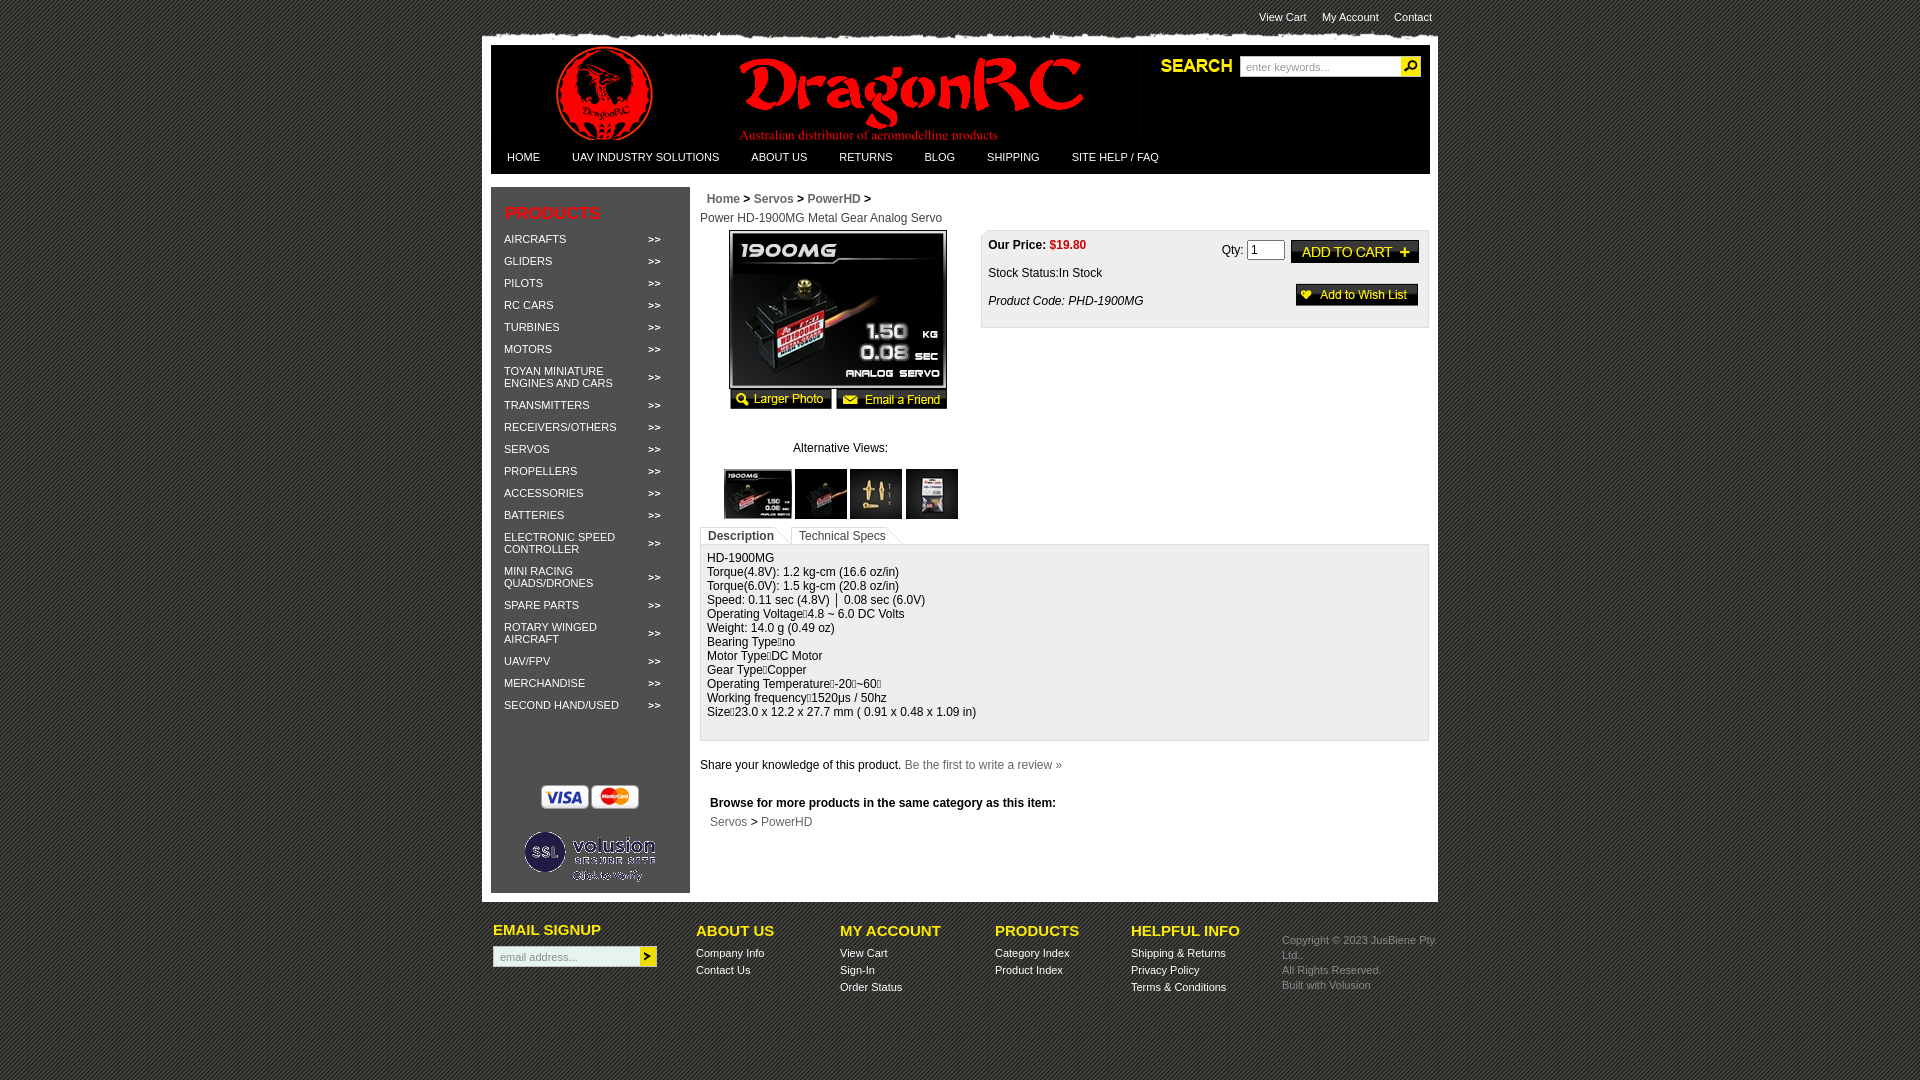  Describe the element at coordinates (590, 577) in the screenshot. I see `MINI RACING QUADS/DRONES` at that location.